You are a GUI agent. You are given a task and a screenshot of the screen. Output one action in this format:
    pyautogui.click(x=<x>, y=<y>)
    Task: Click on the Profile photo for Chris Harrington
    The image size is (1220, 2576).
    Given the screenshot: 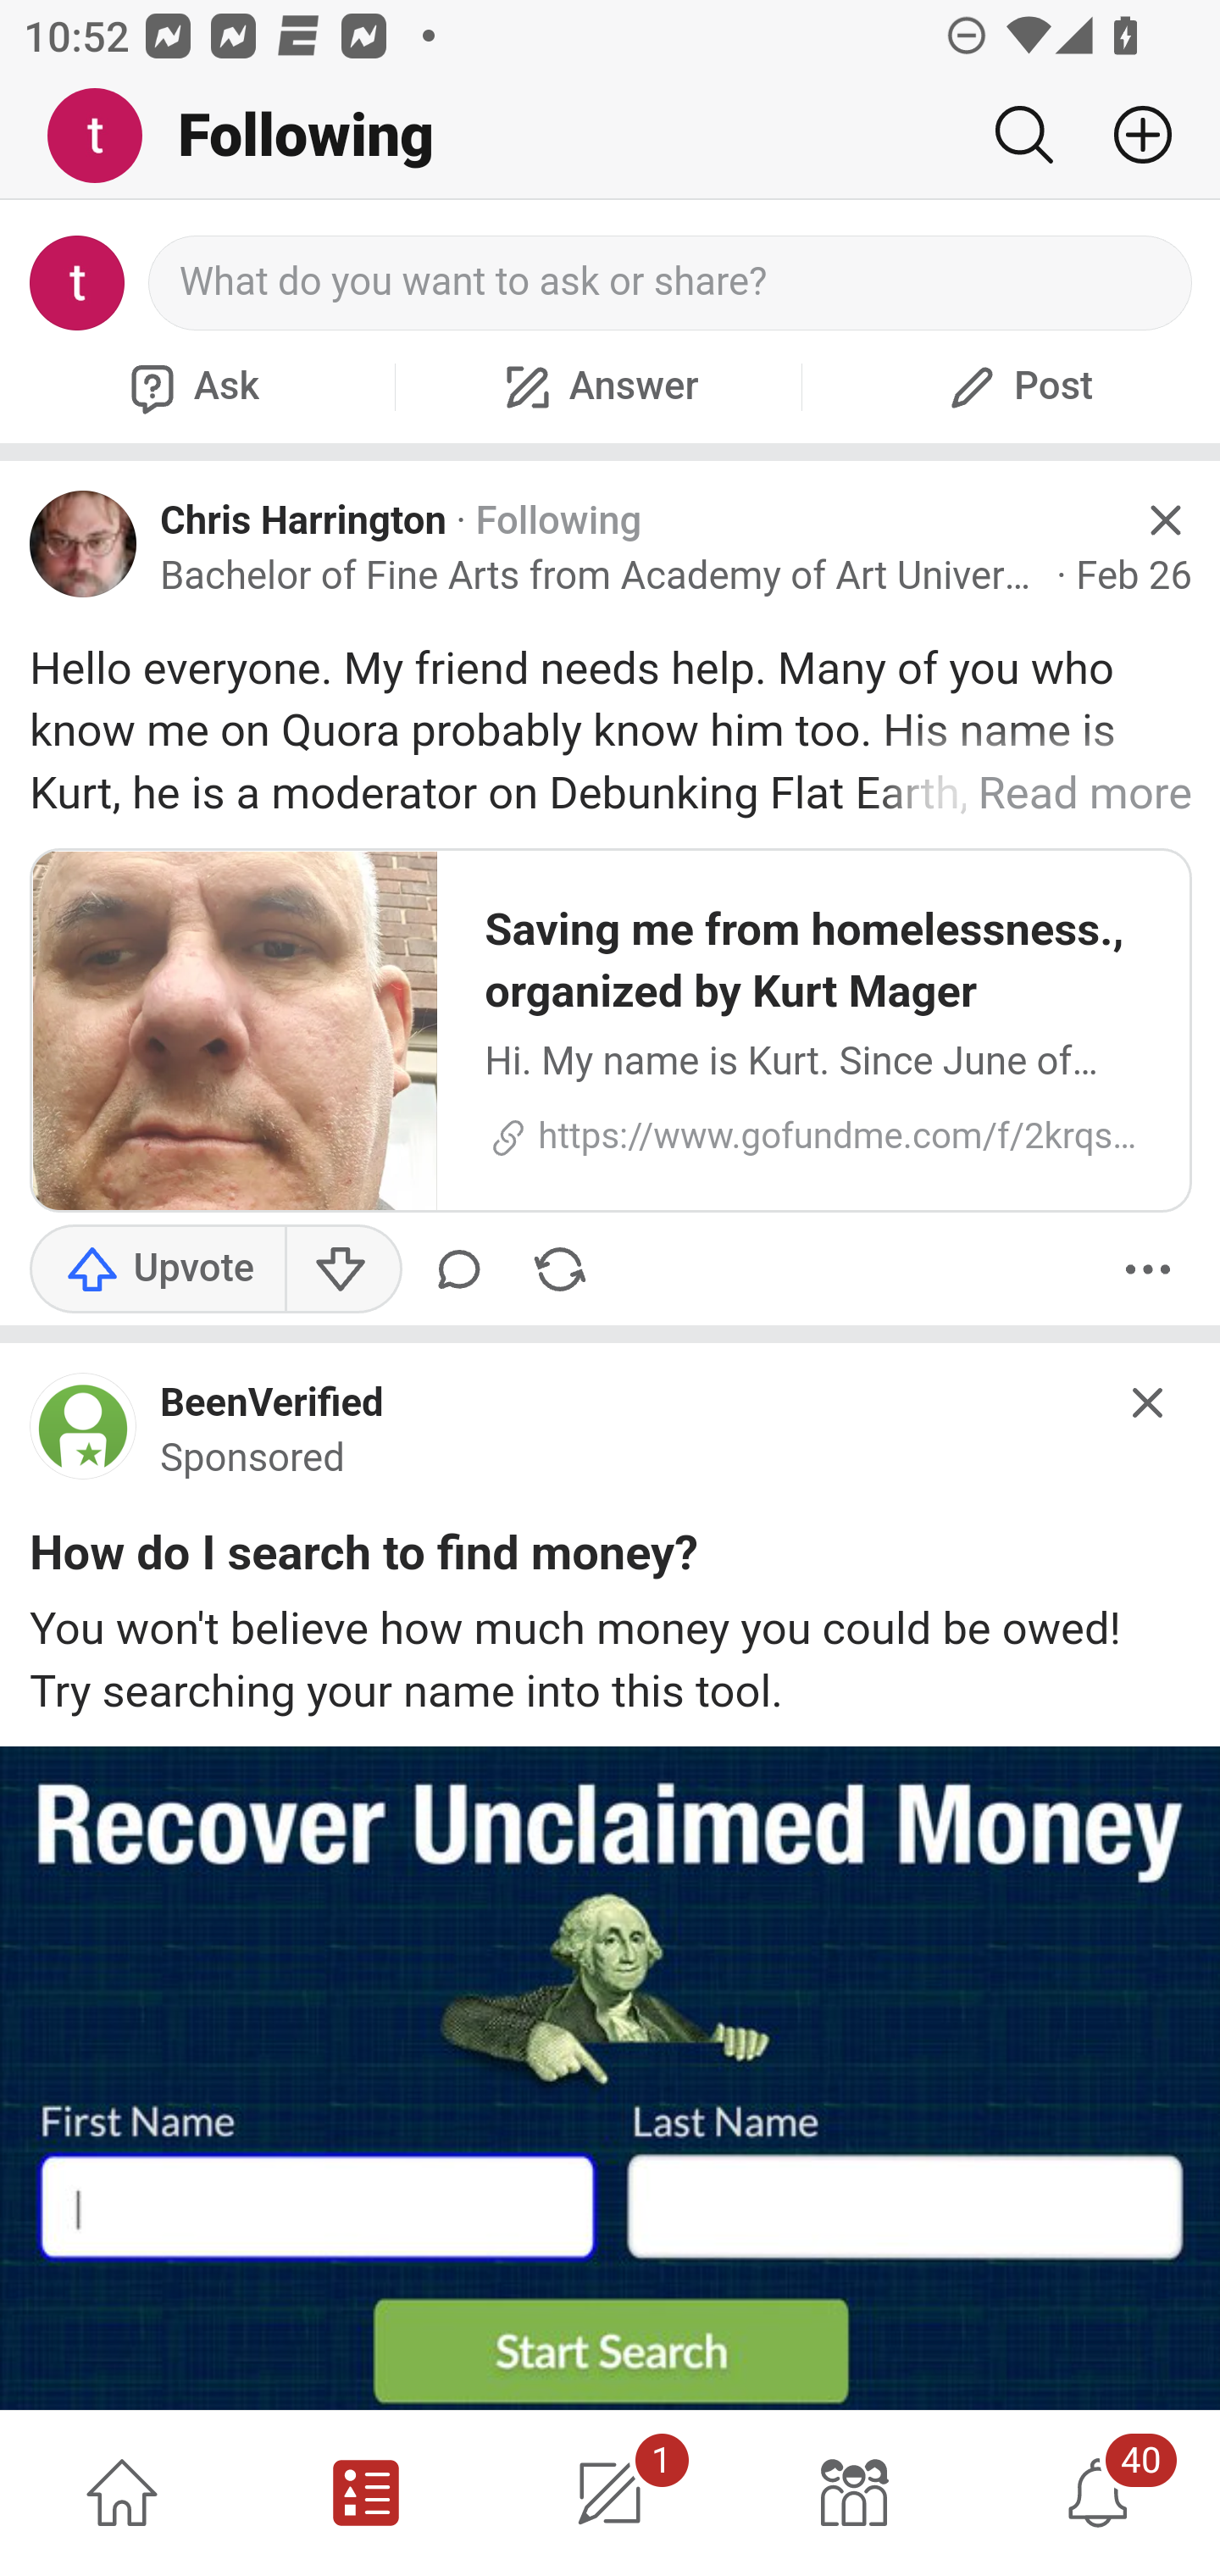 What is the action you would take?
    pyautogui.click(x=84, y=543)
    